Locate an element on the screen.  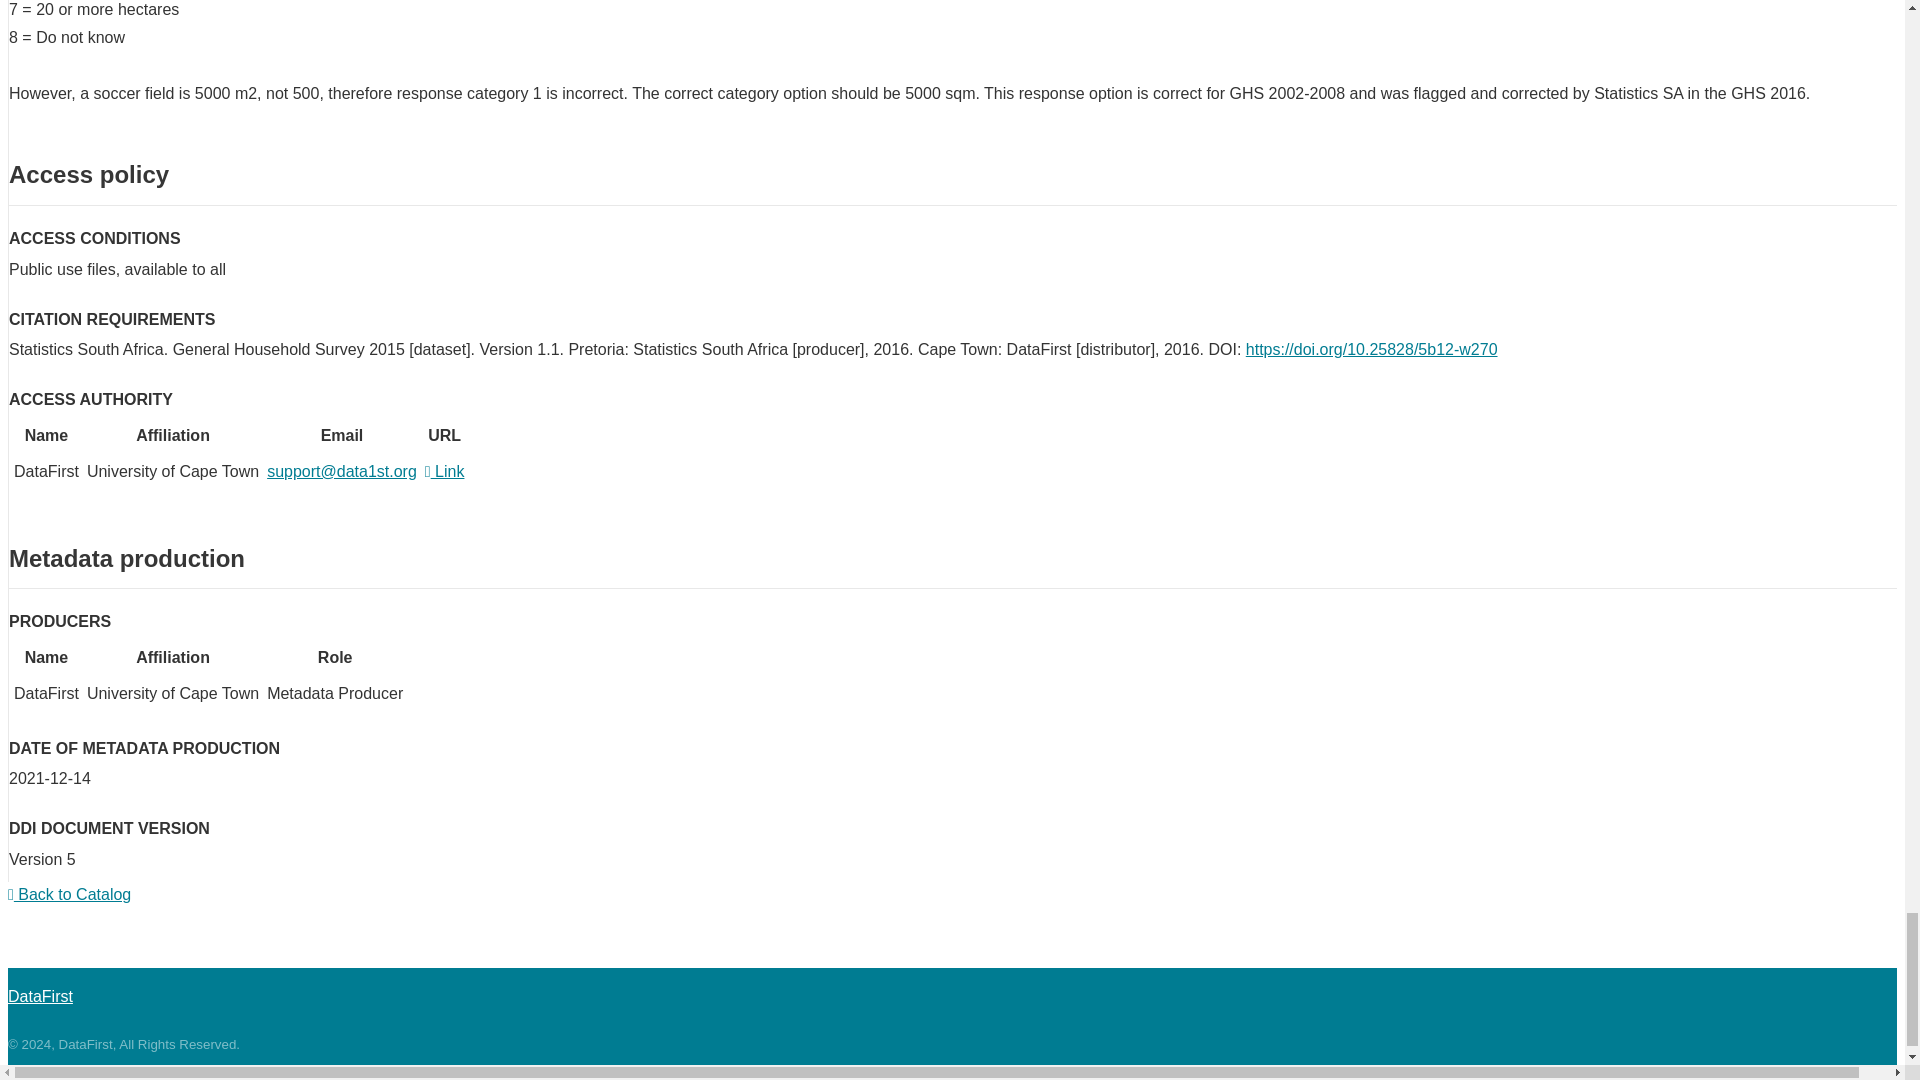
DataFirst is located at coordinates (40, 986).